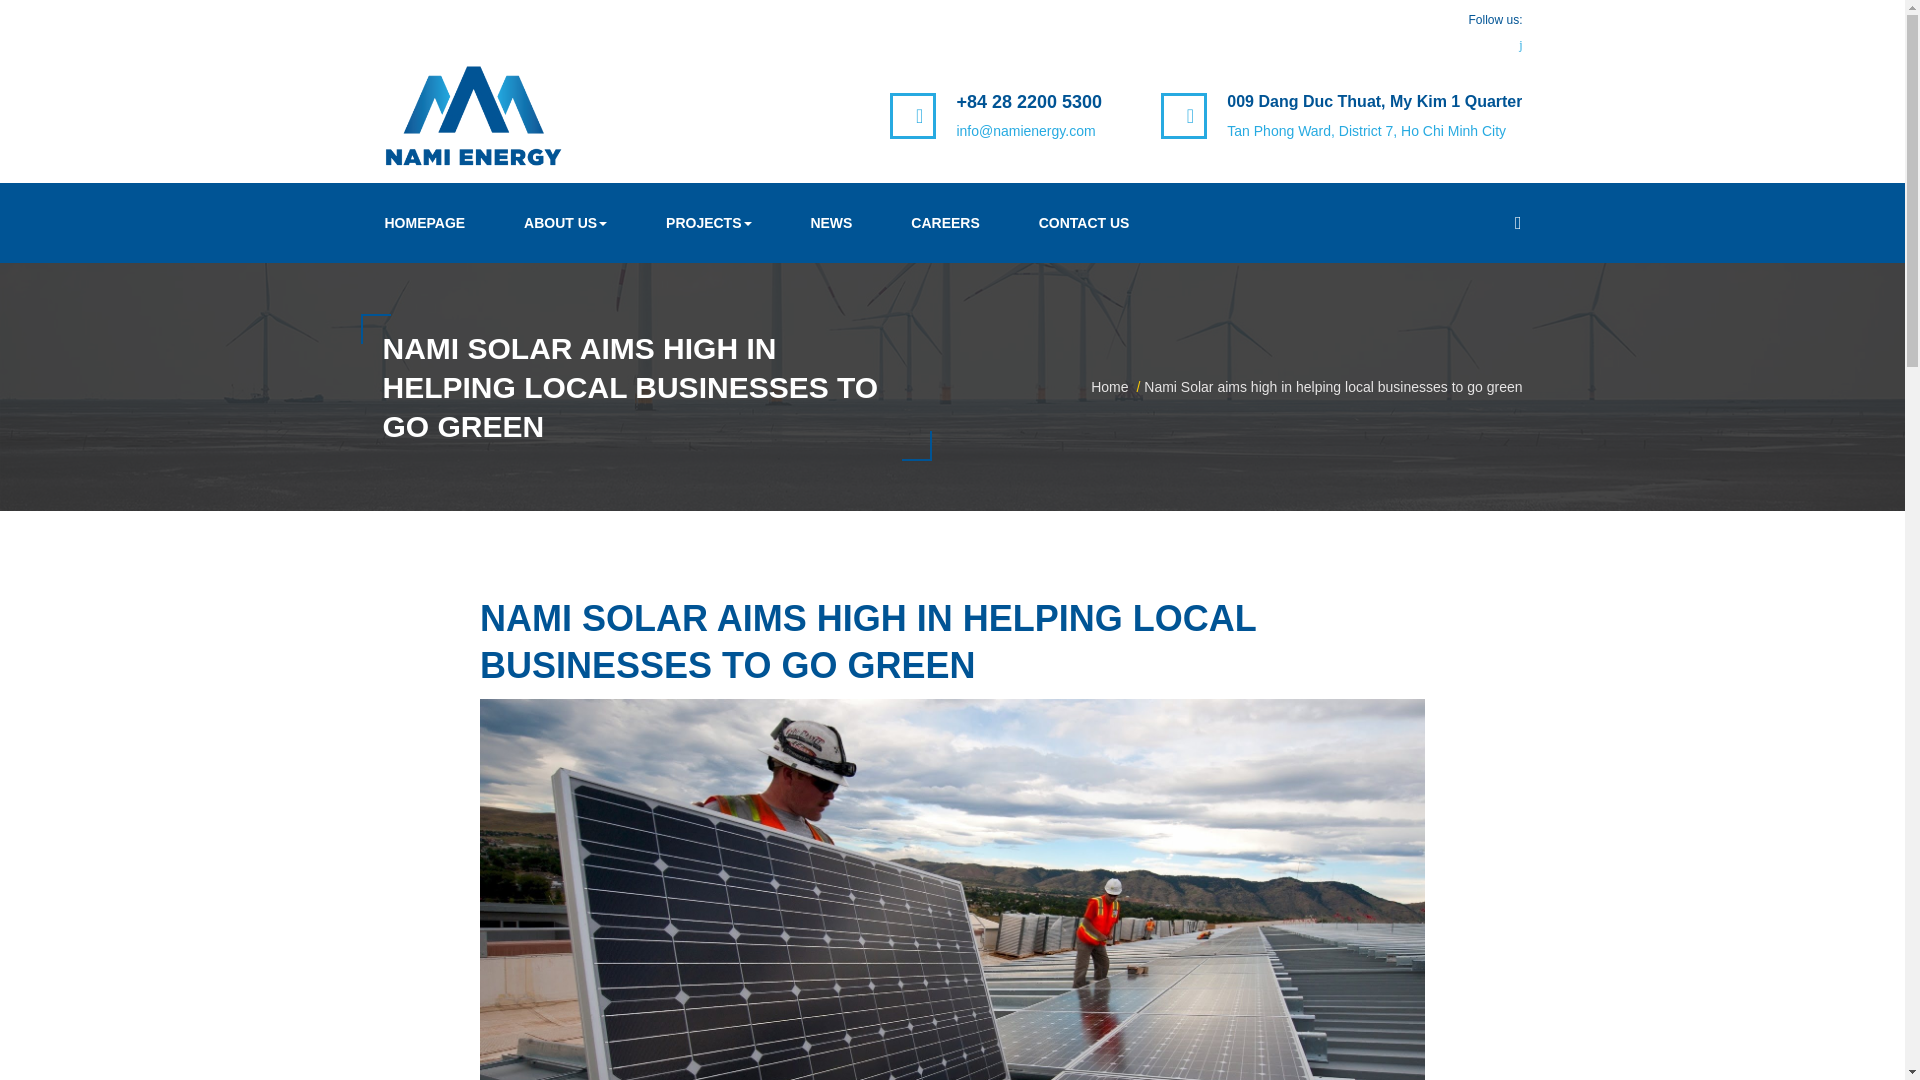 The width and height of the screenshot is (1920, 1080). Describe the element at coordinates (1084, 222) in the screenshot. I see `CONTACT US` at that location.